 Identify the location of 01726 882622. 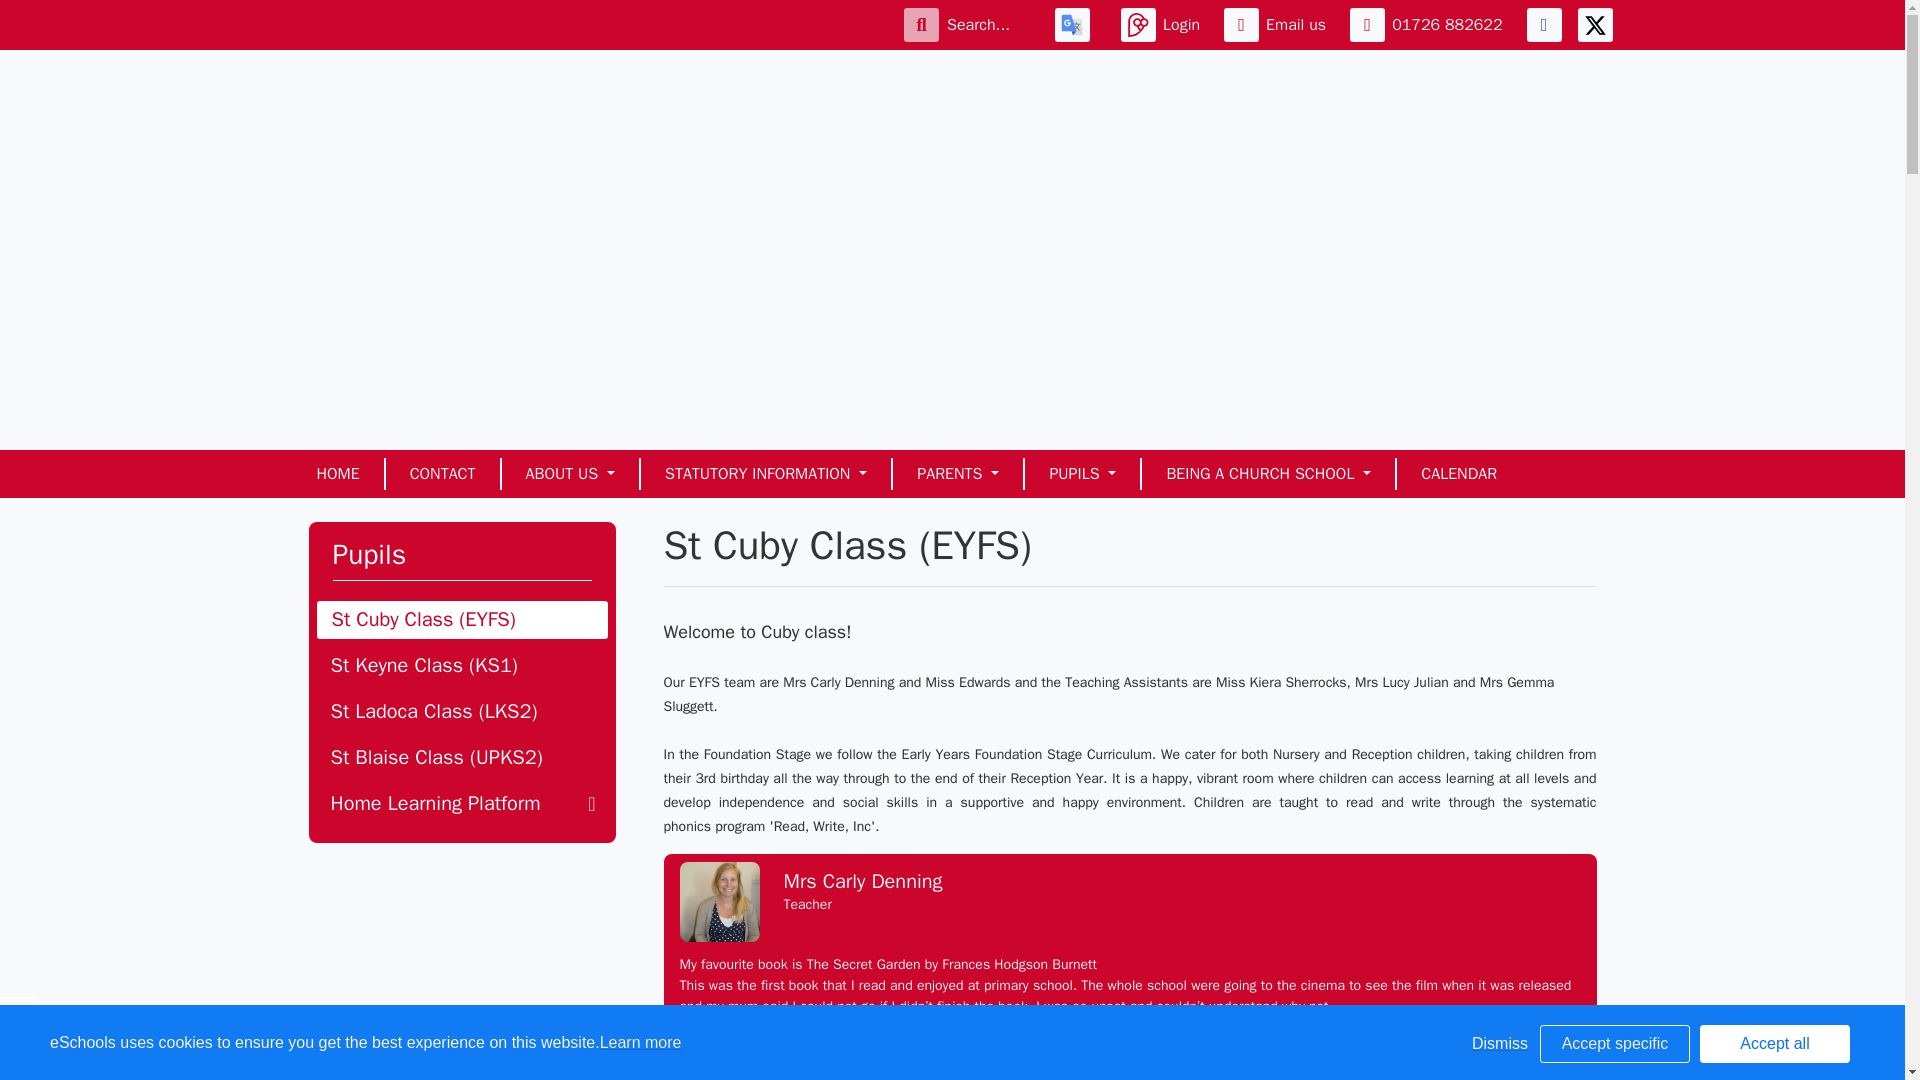
(1429, 24).